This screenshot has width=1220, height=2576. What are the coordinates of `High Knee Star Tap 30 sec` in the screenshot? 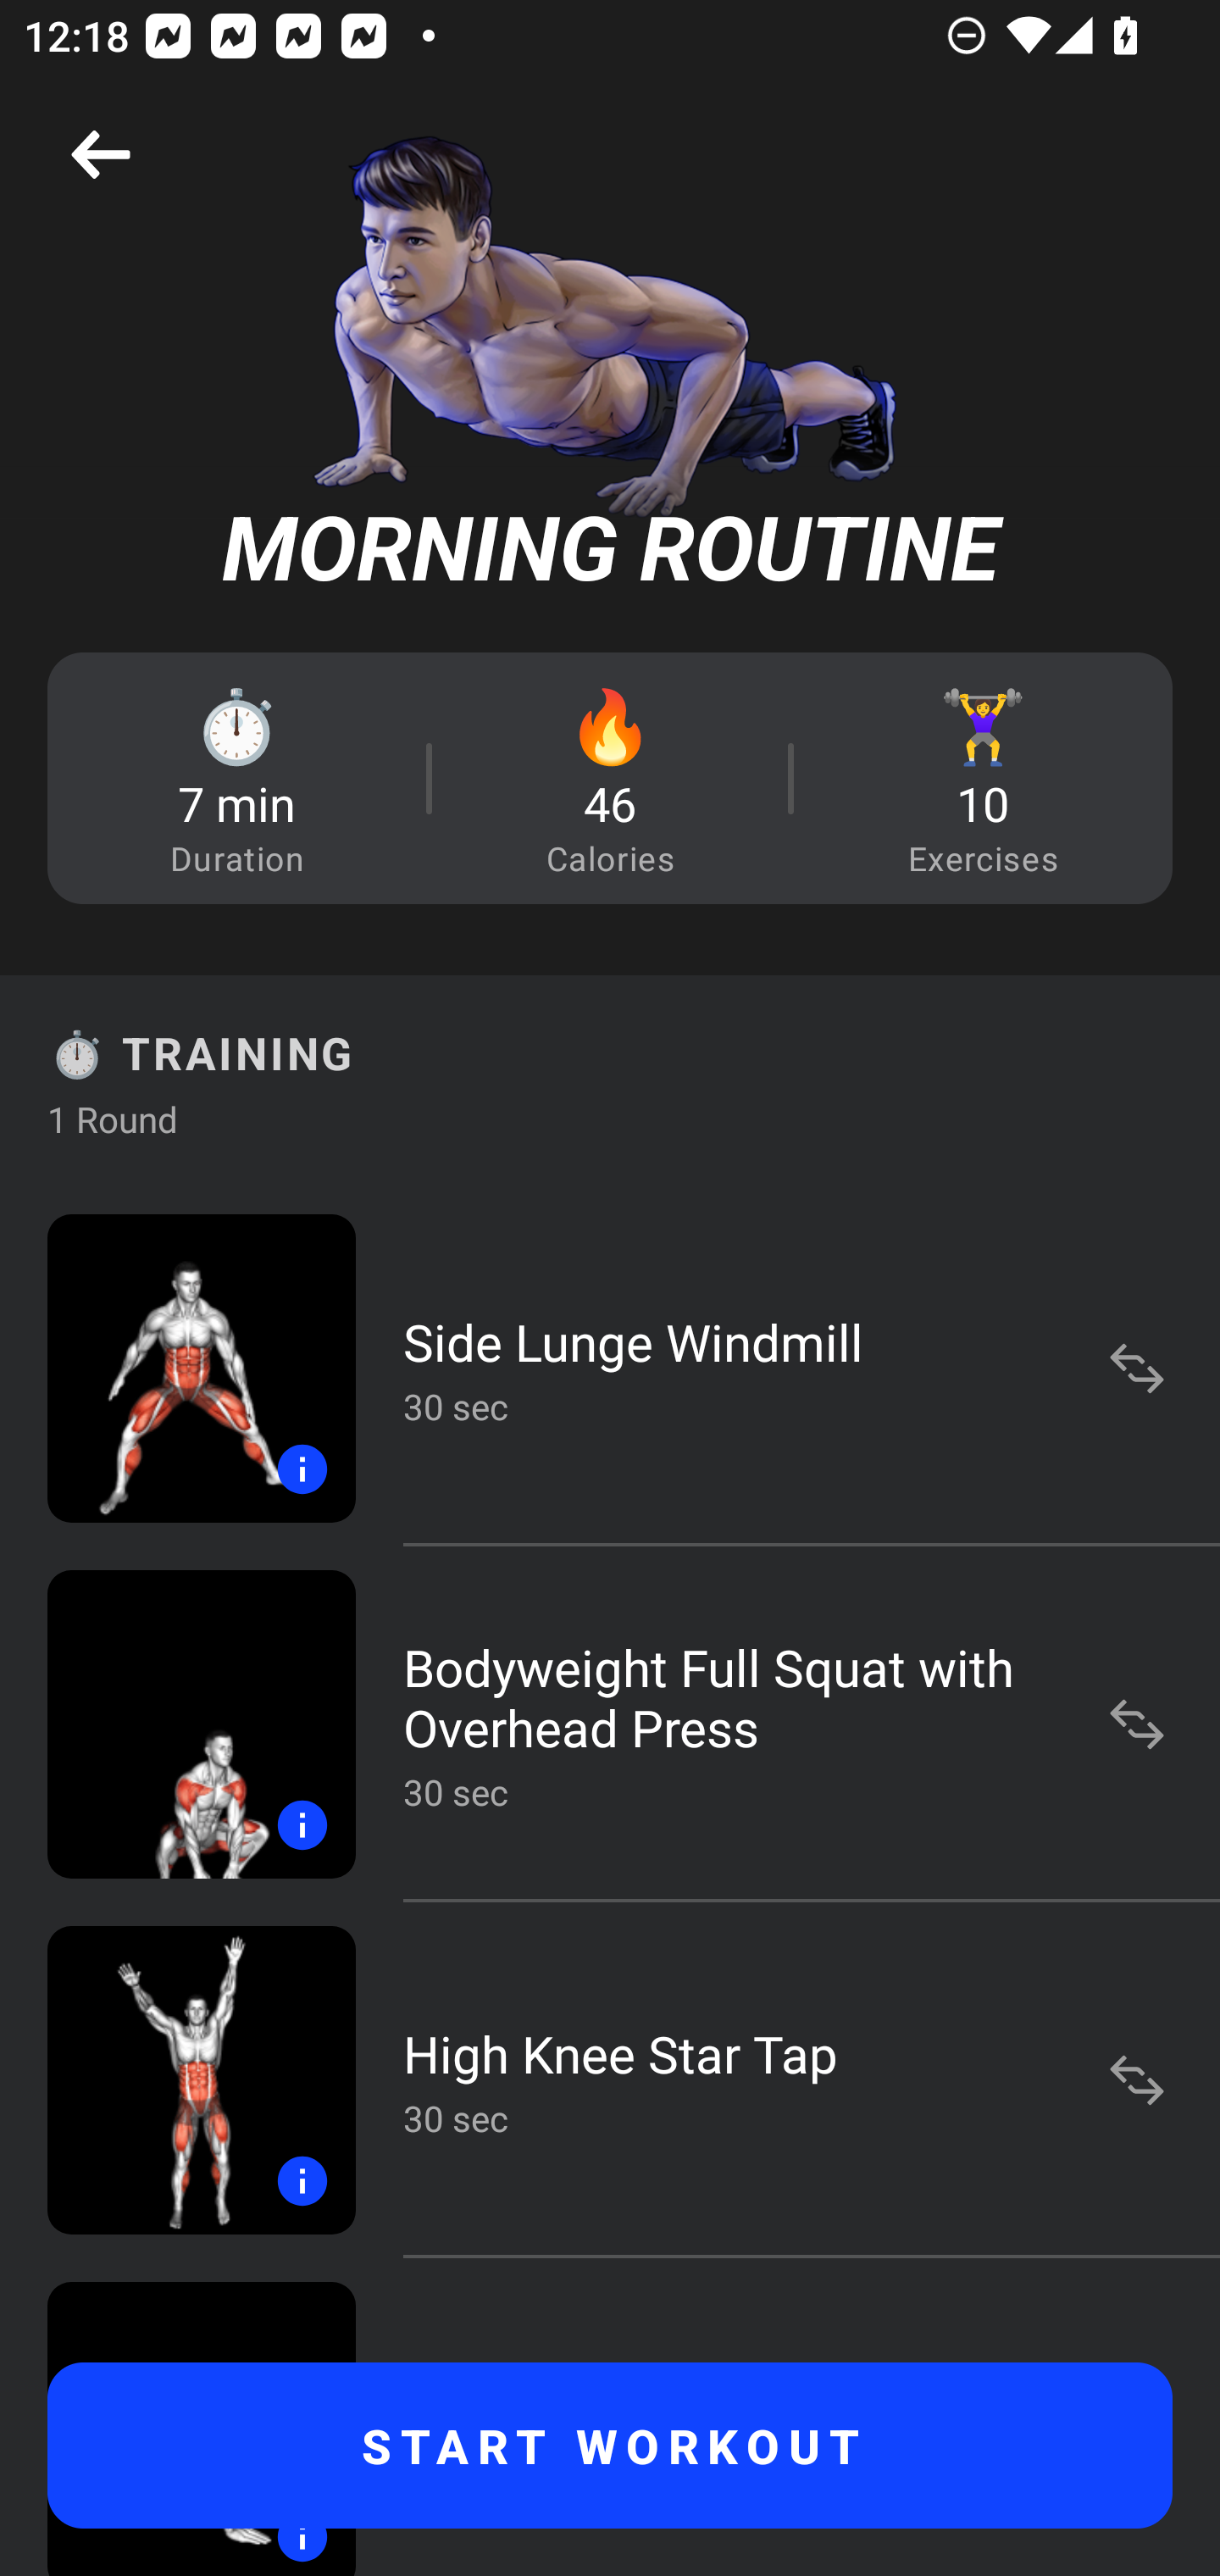 It's located at (610, 2079).